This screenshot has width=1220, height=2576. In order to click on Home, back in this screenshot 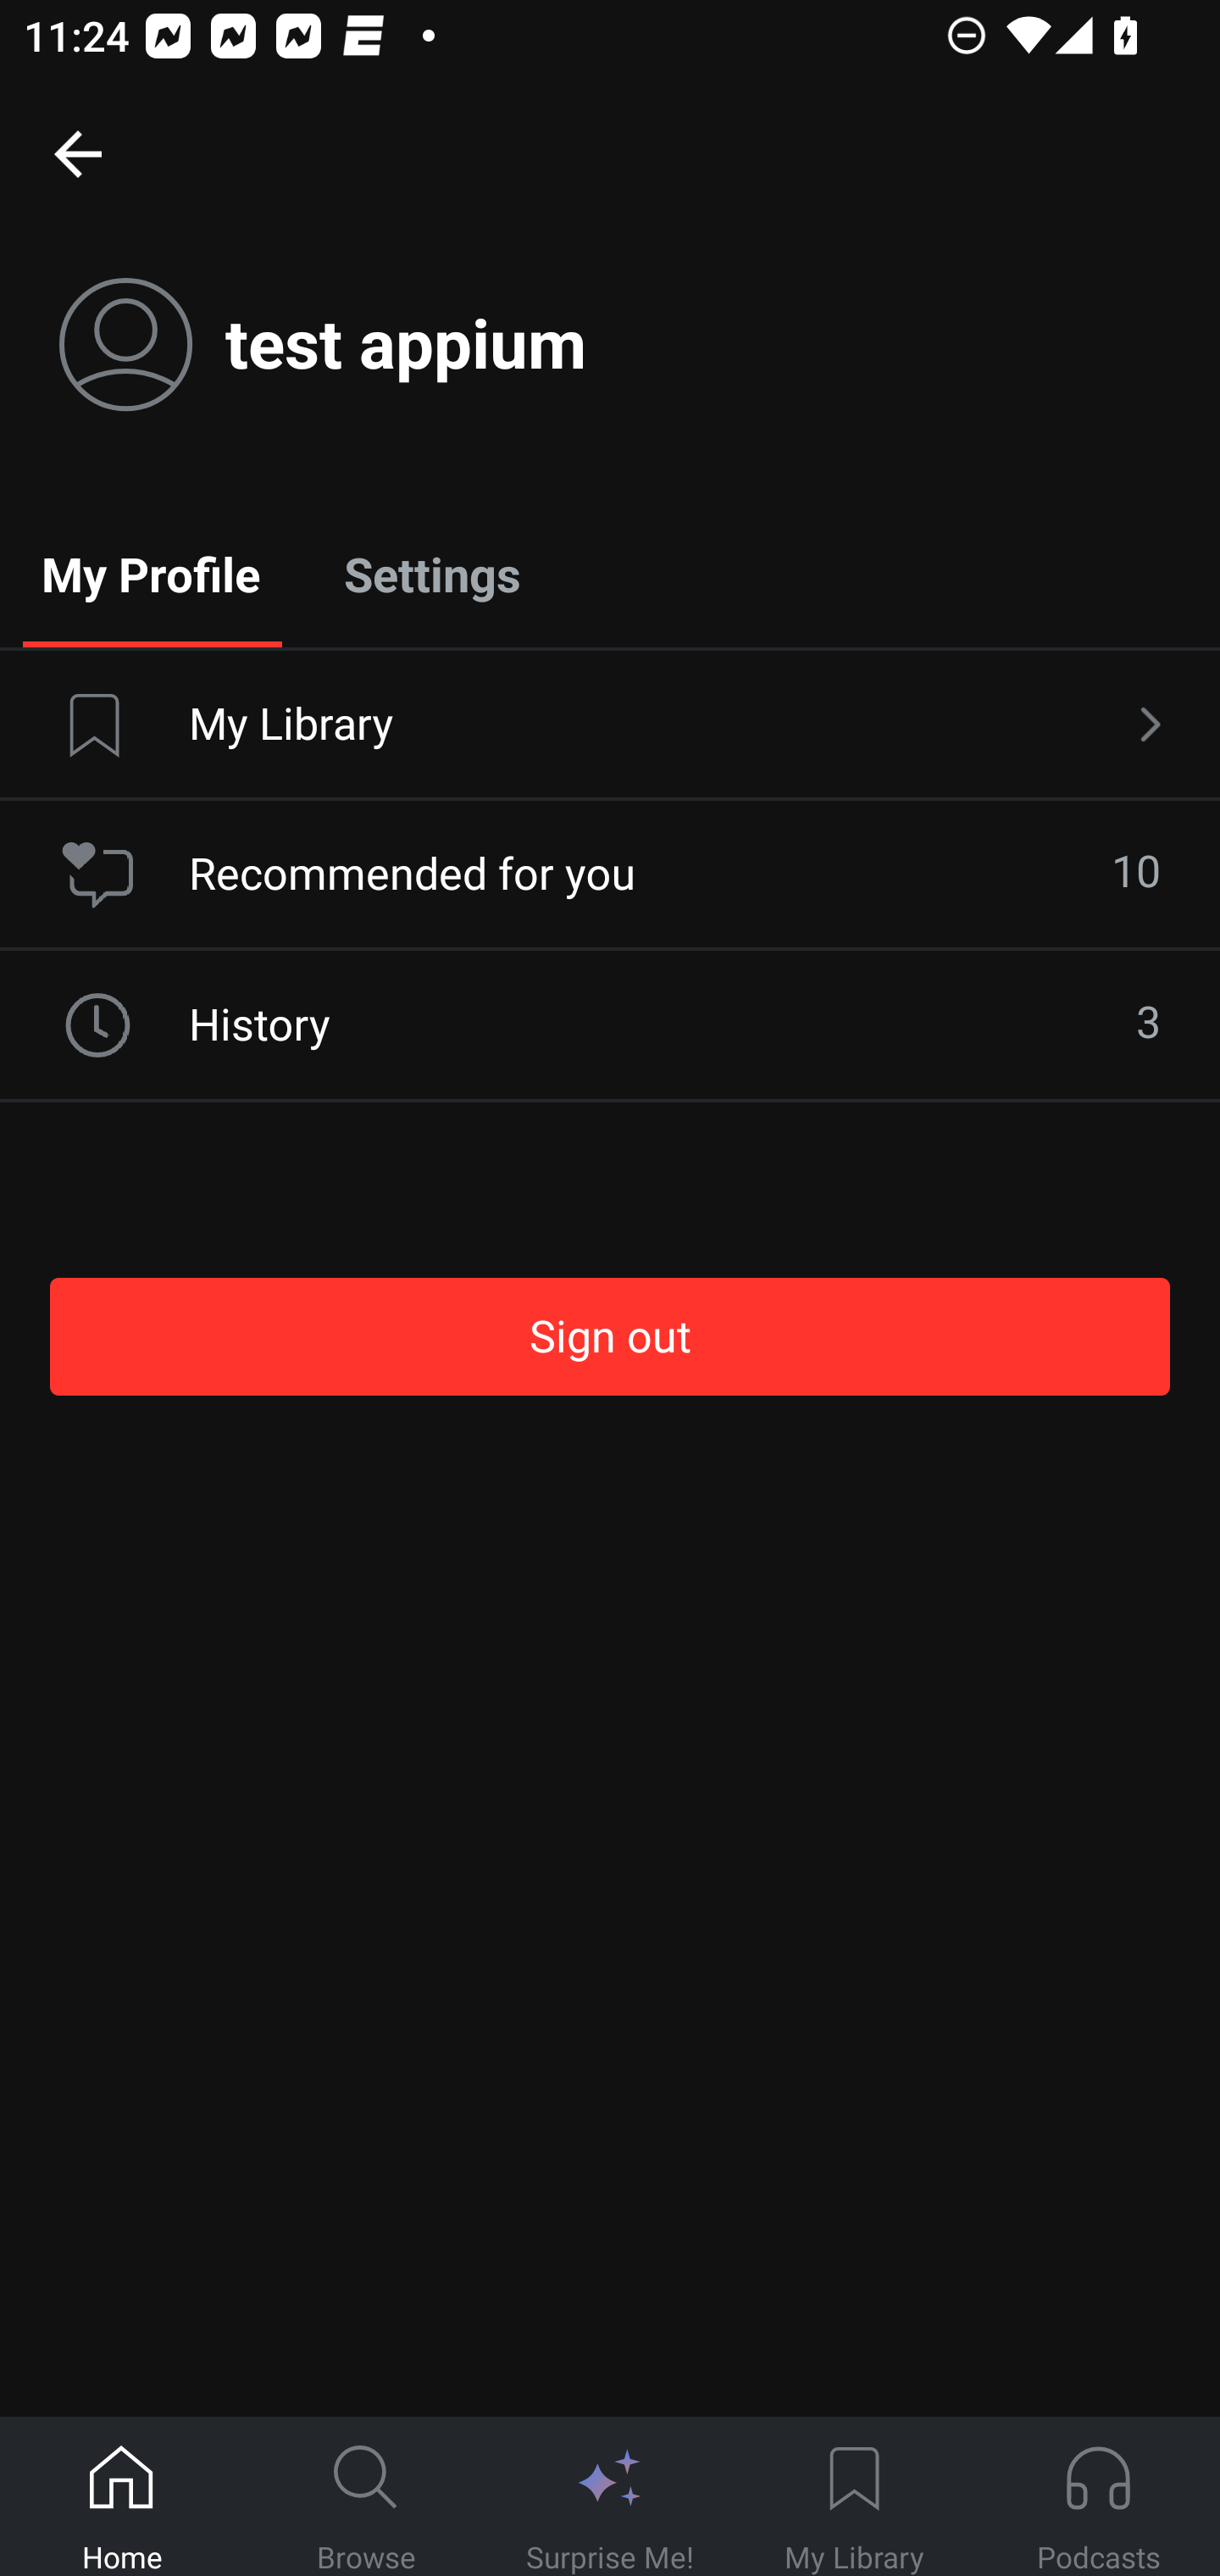, I will do `click(77, 153)`.